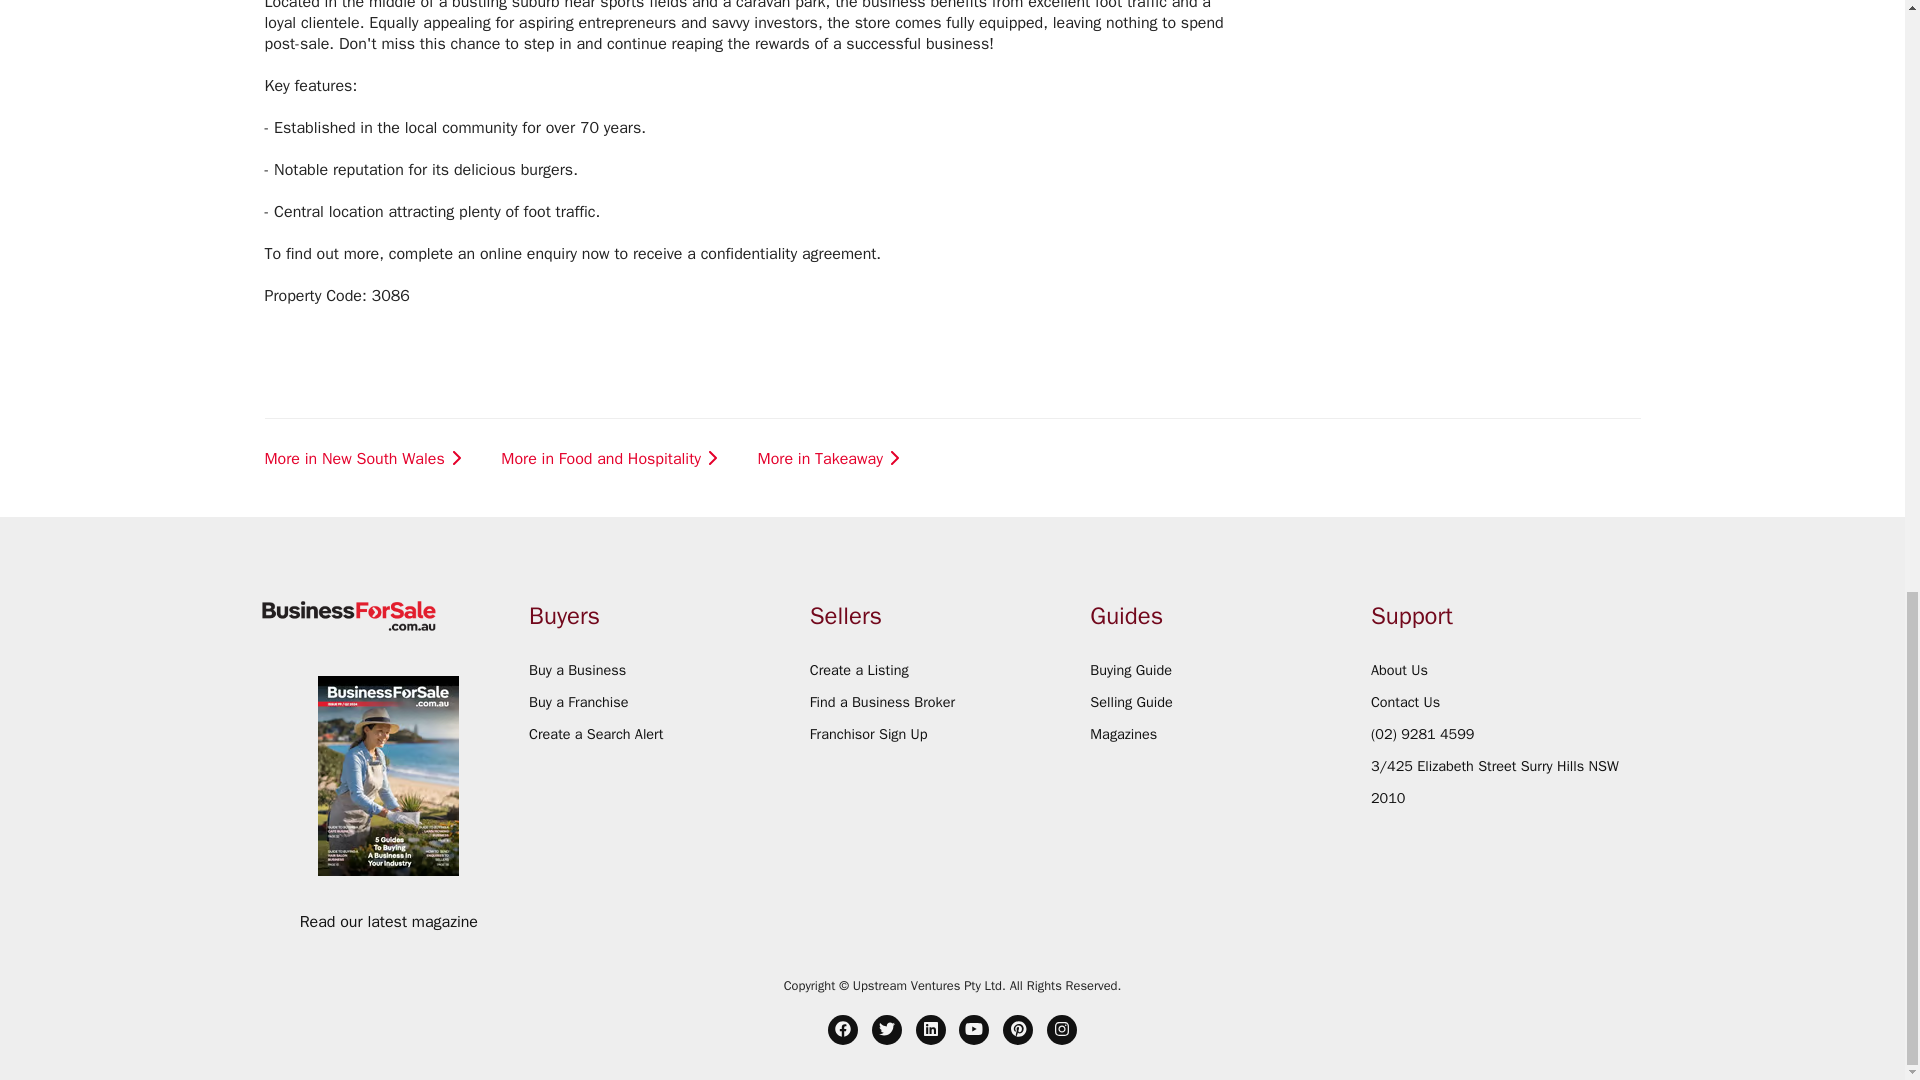 The image size is (1920, 1080). I want to click on More in Food and Hospitality, so click(611, 459).